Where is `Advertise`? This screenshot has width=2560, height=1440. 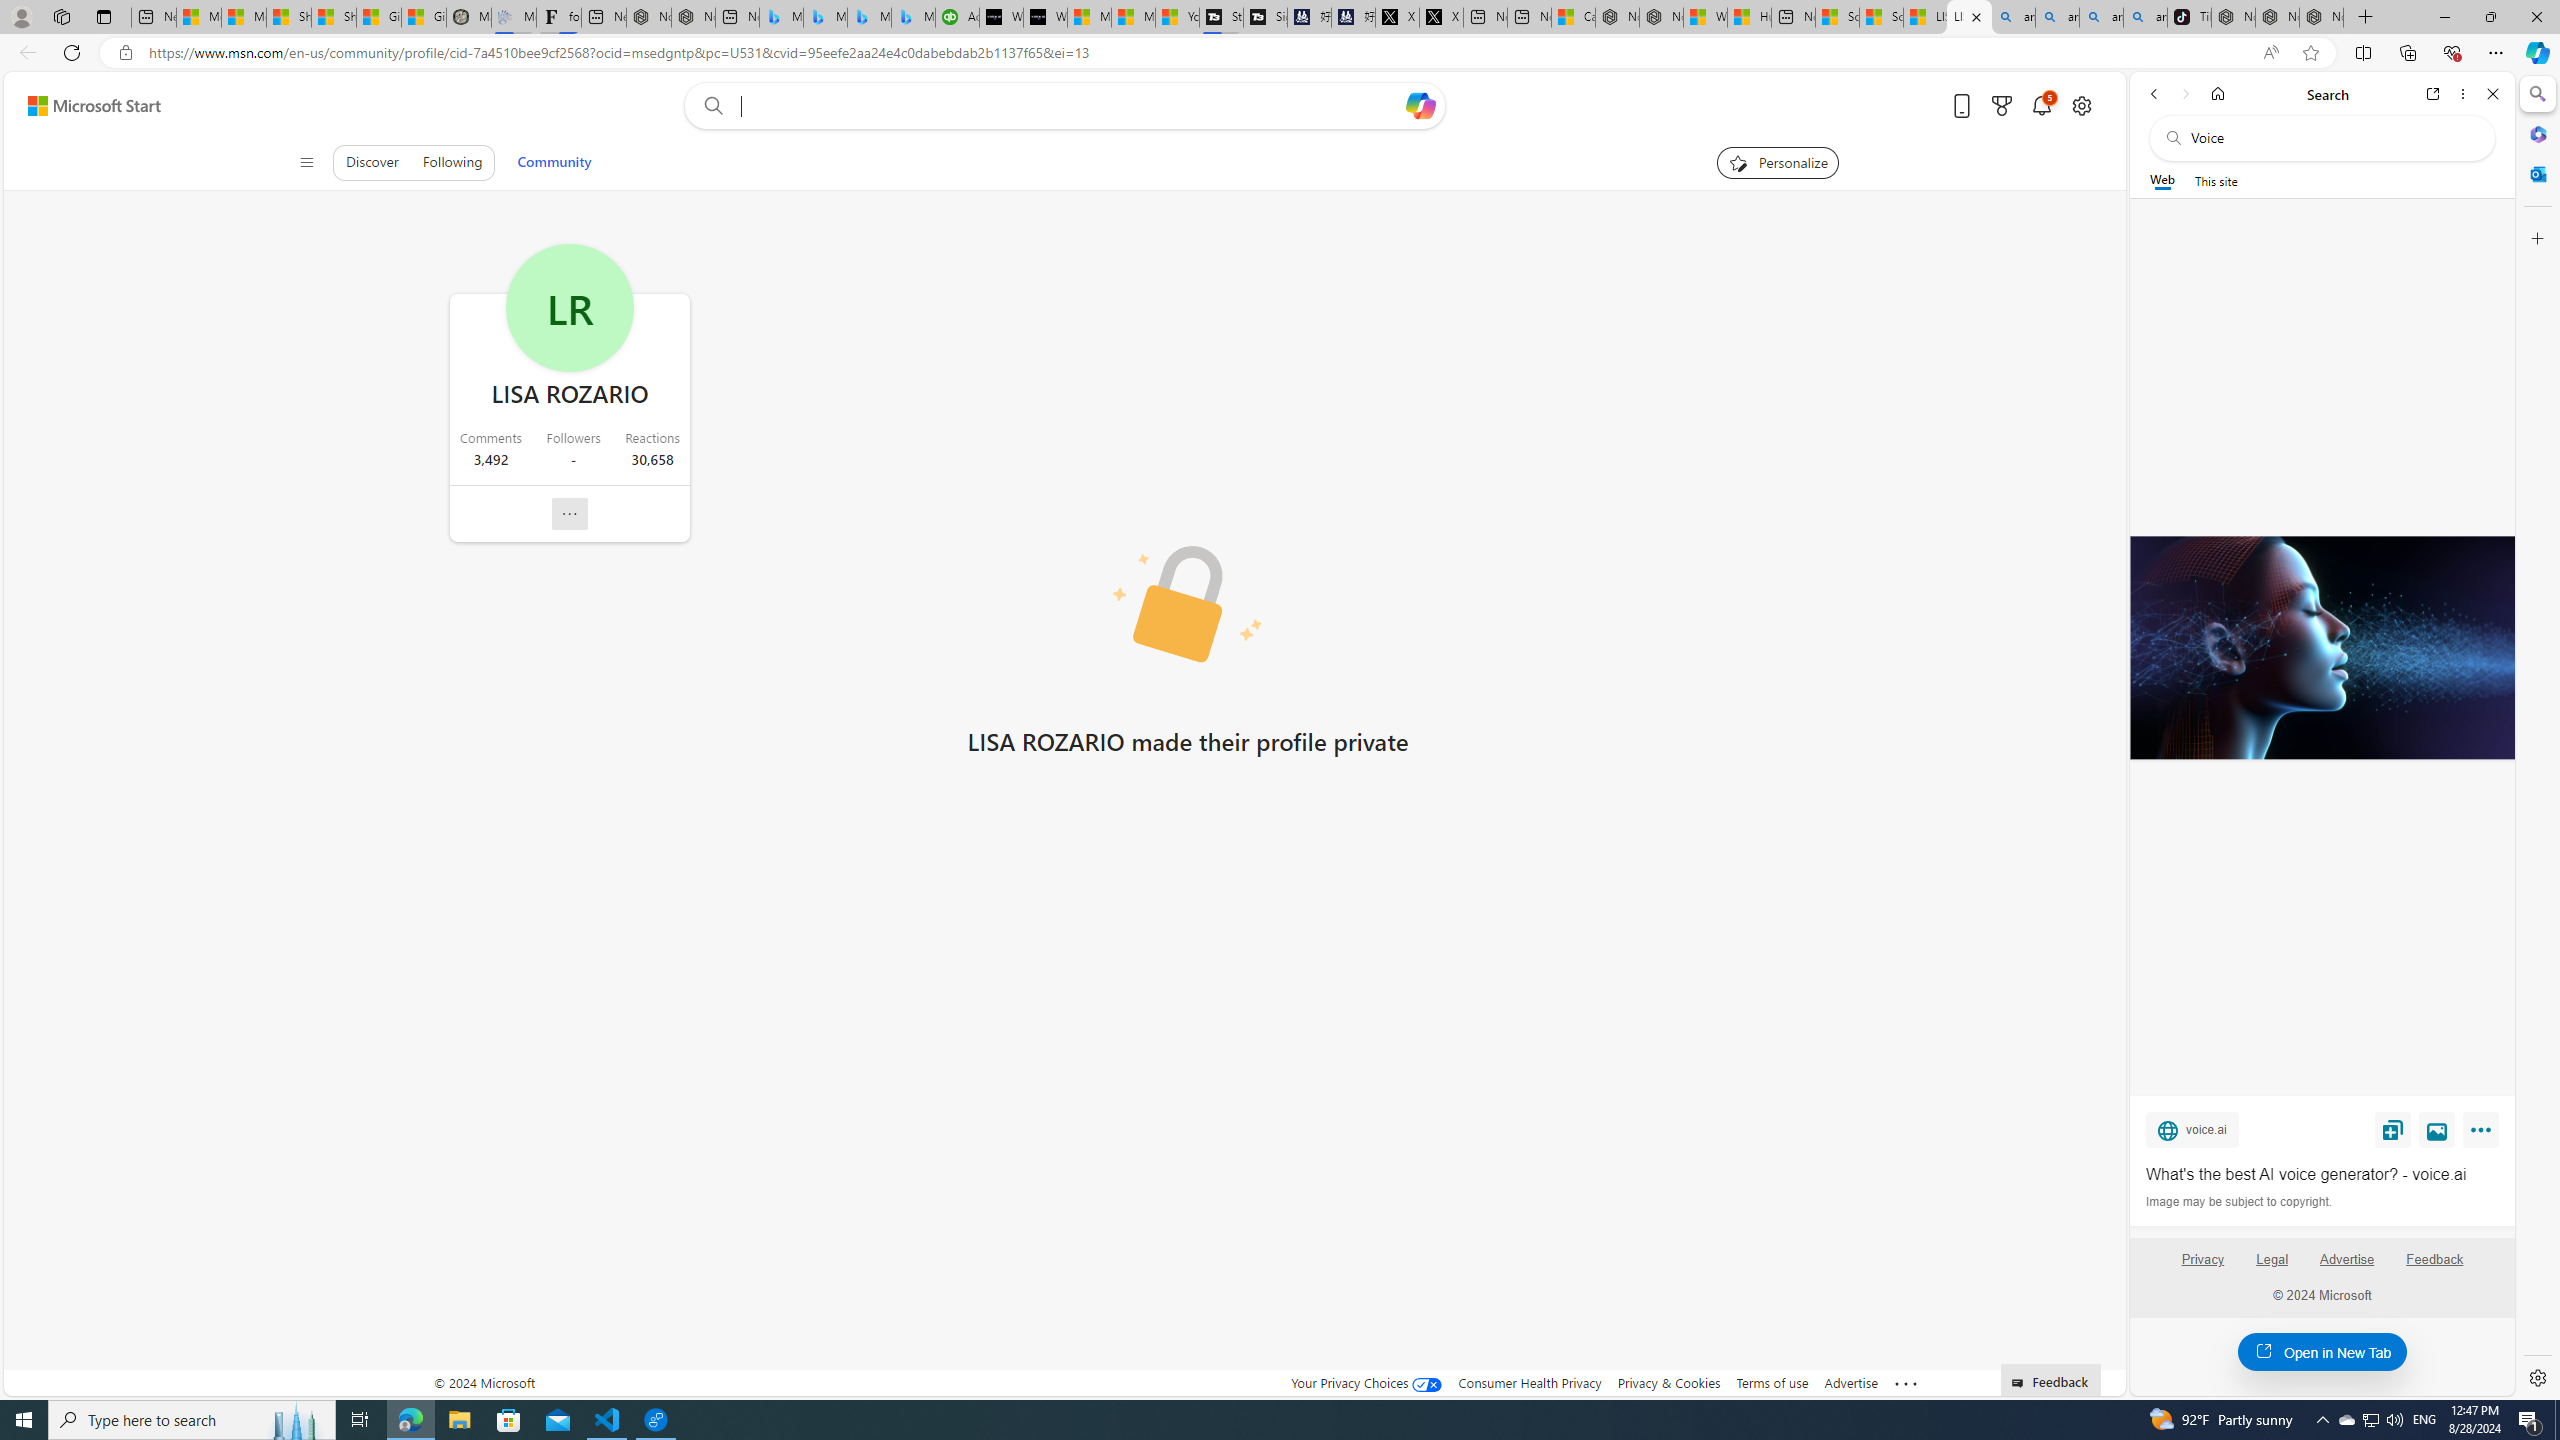
Advertise is located at coordinates (2348, 1267).